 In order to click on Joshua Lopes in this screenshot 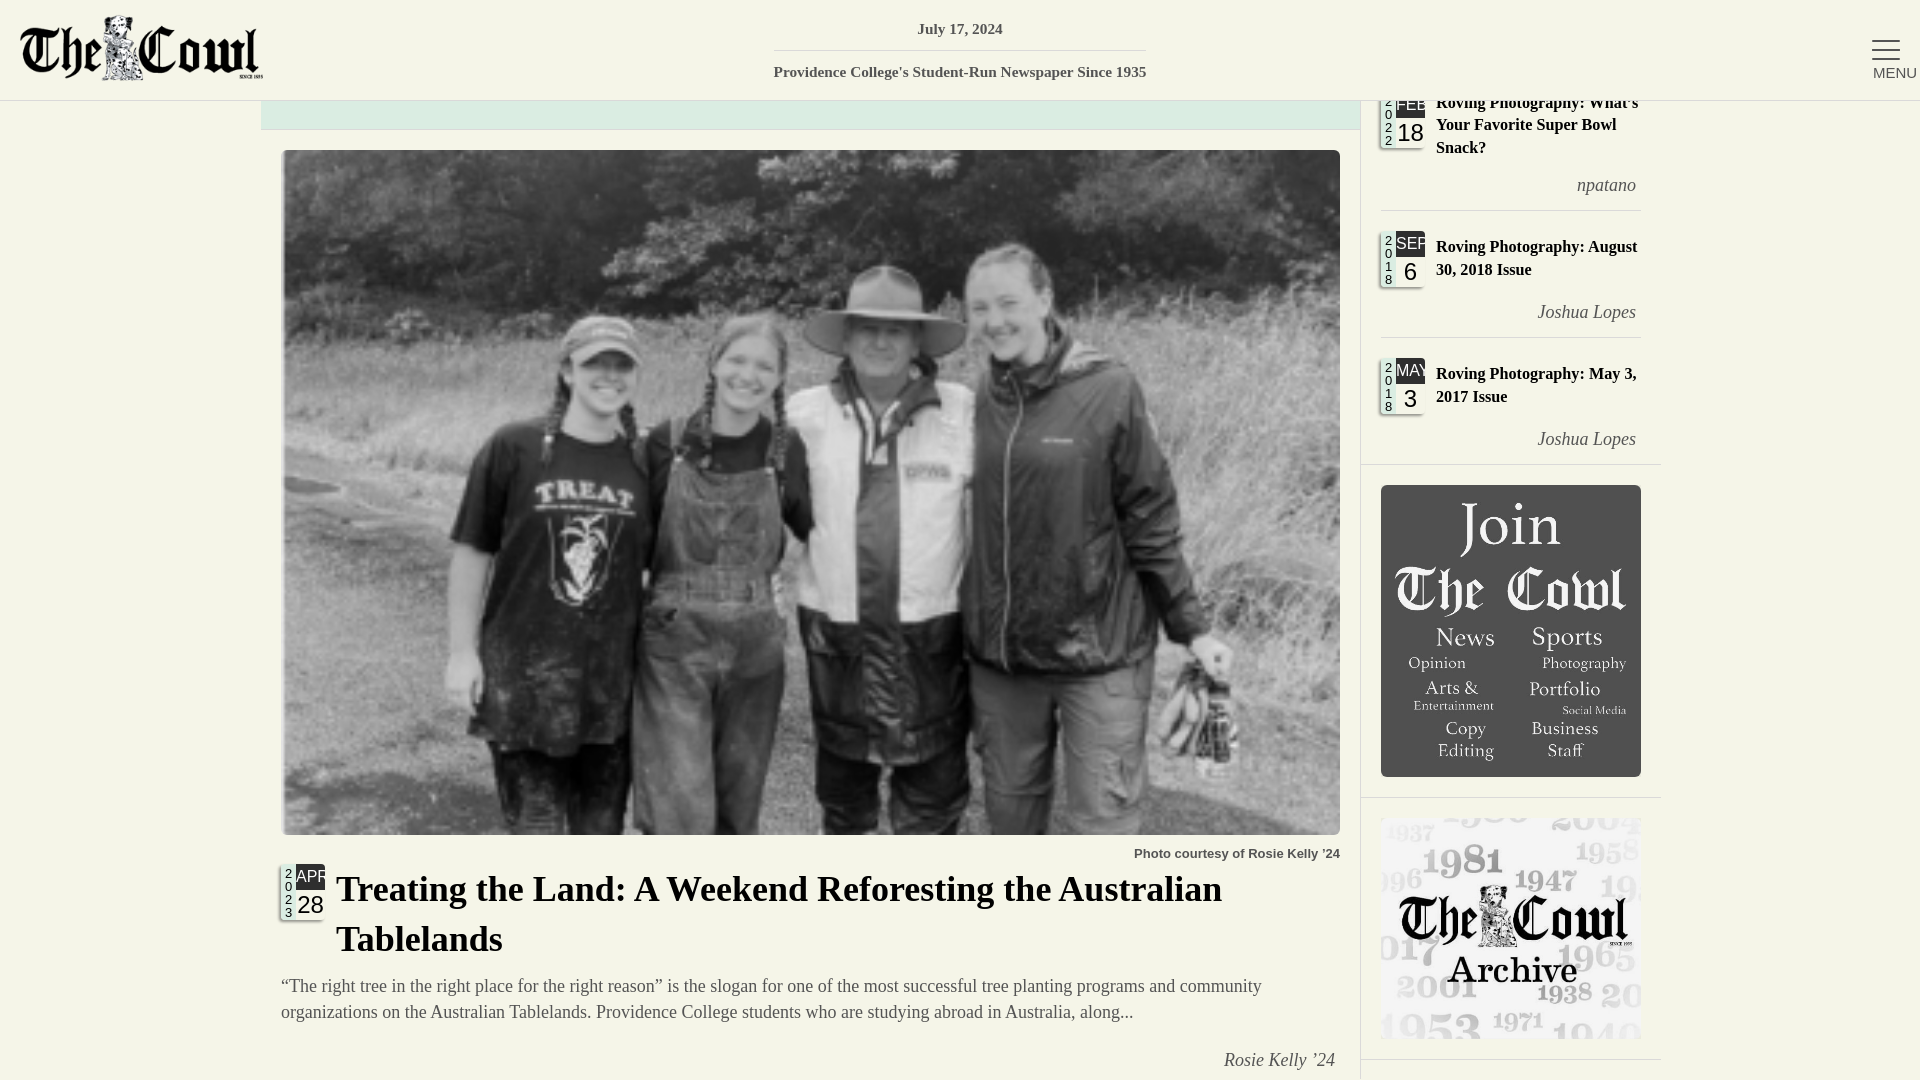, I will do `click(1875, 25)`.